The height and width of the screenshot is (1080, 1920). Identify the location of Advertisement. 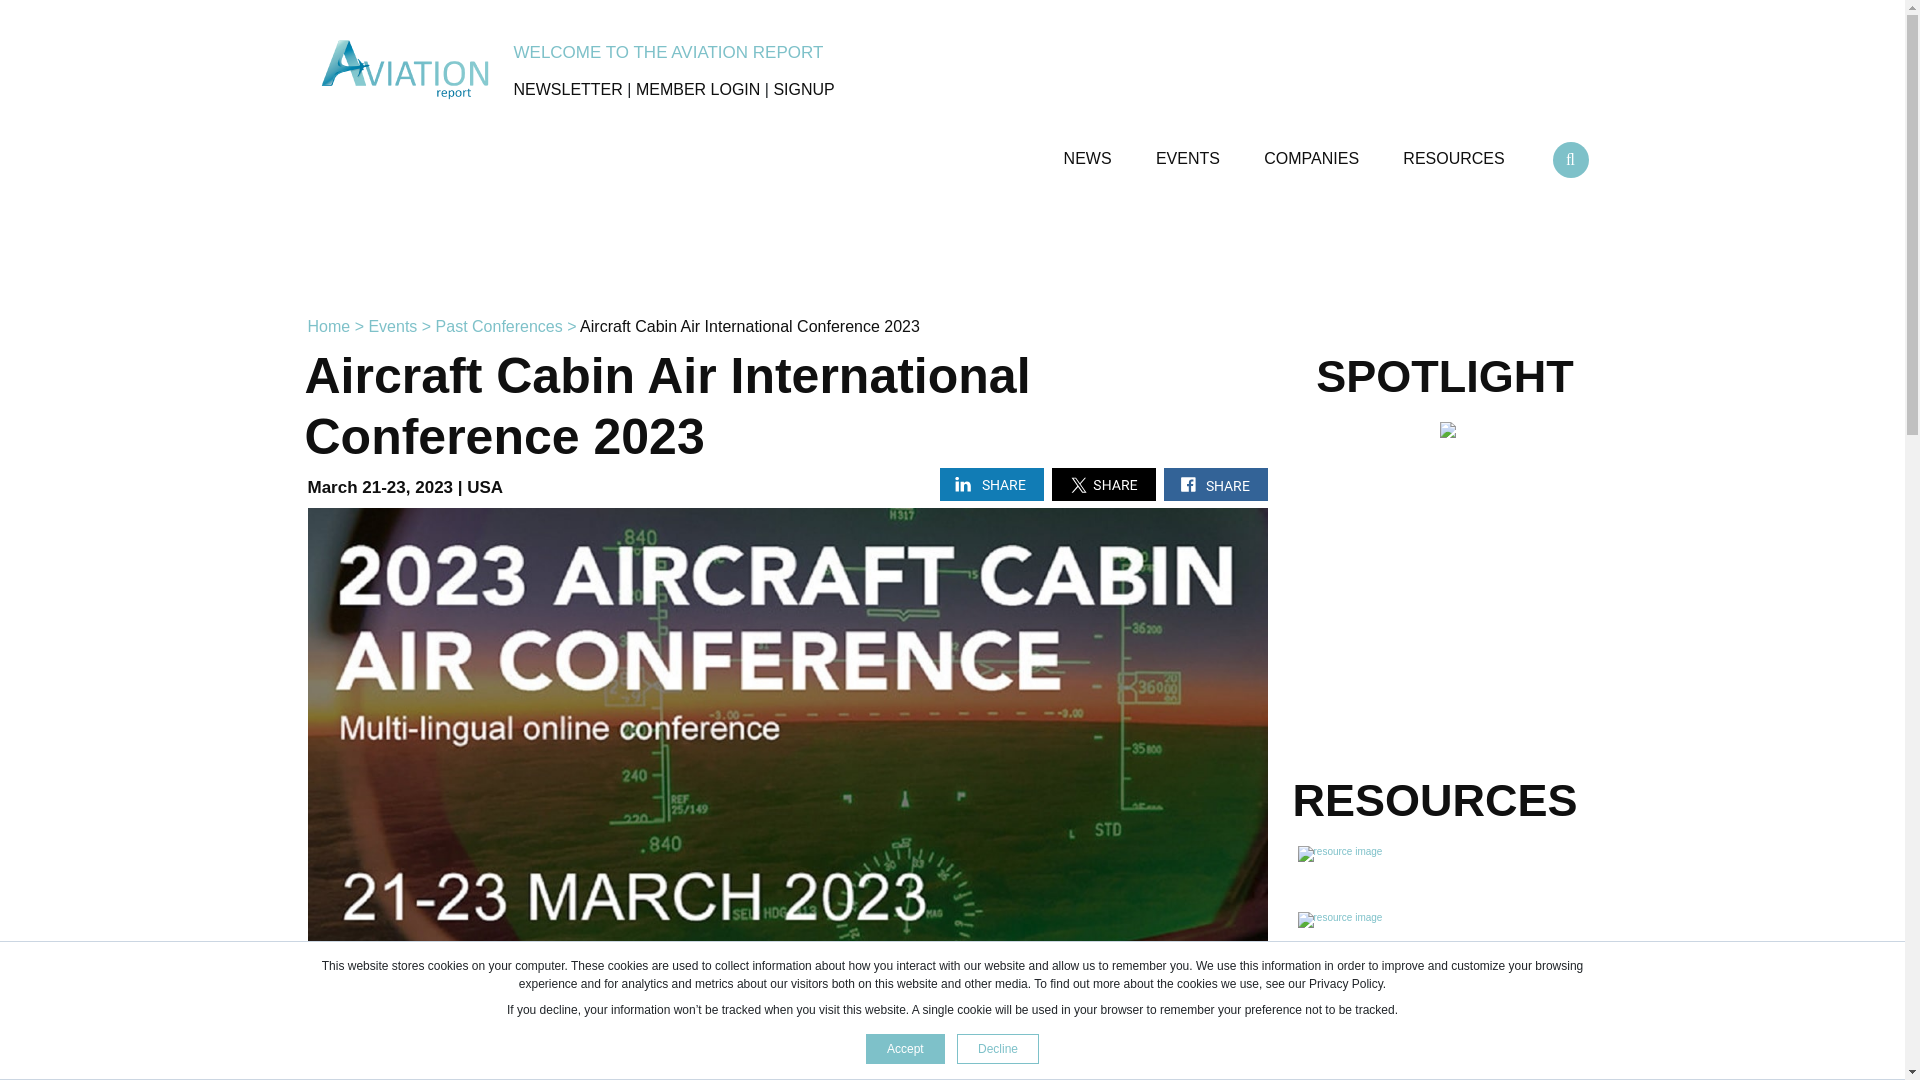
(1444, 618).